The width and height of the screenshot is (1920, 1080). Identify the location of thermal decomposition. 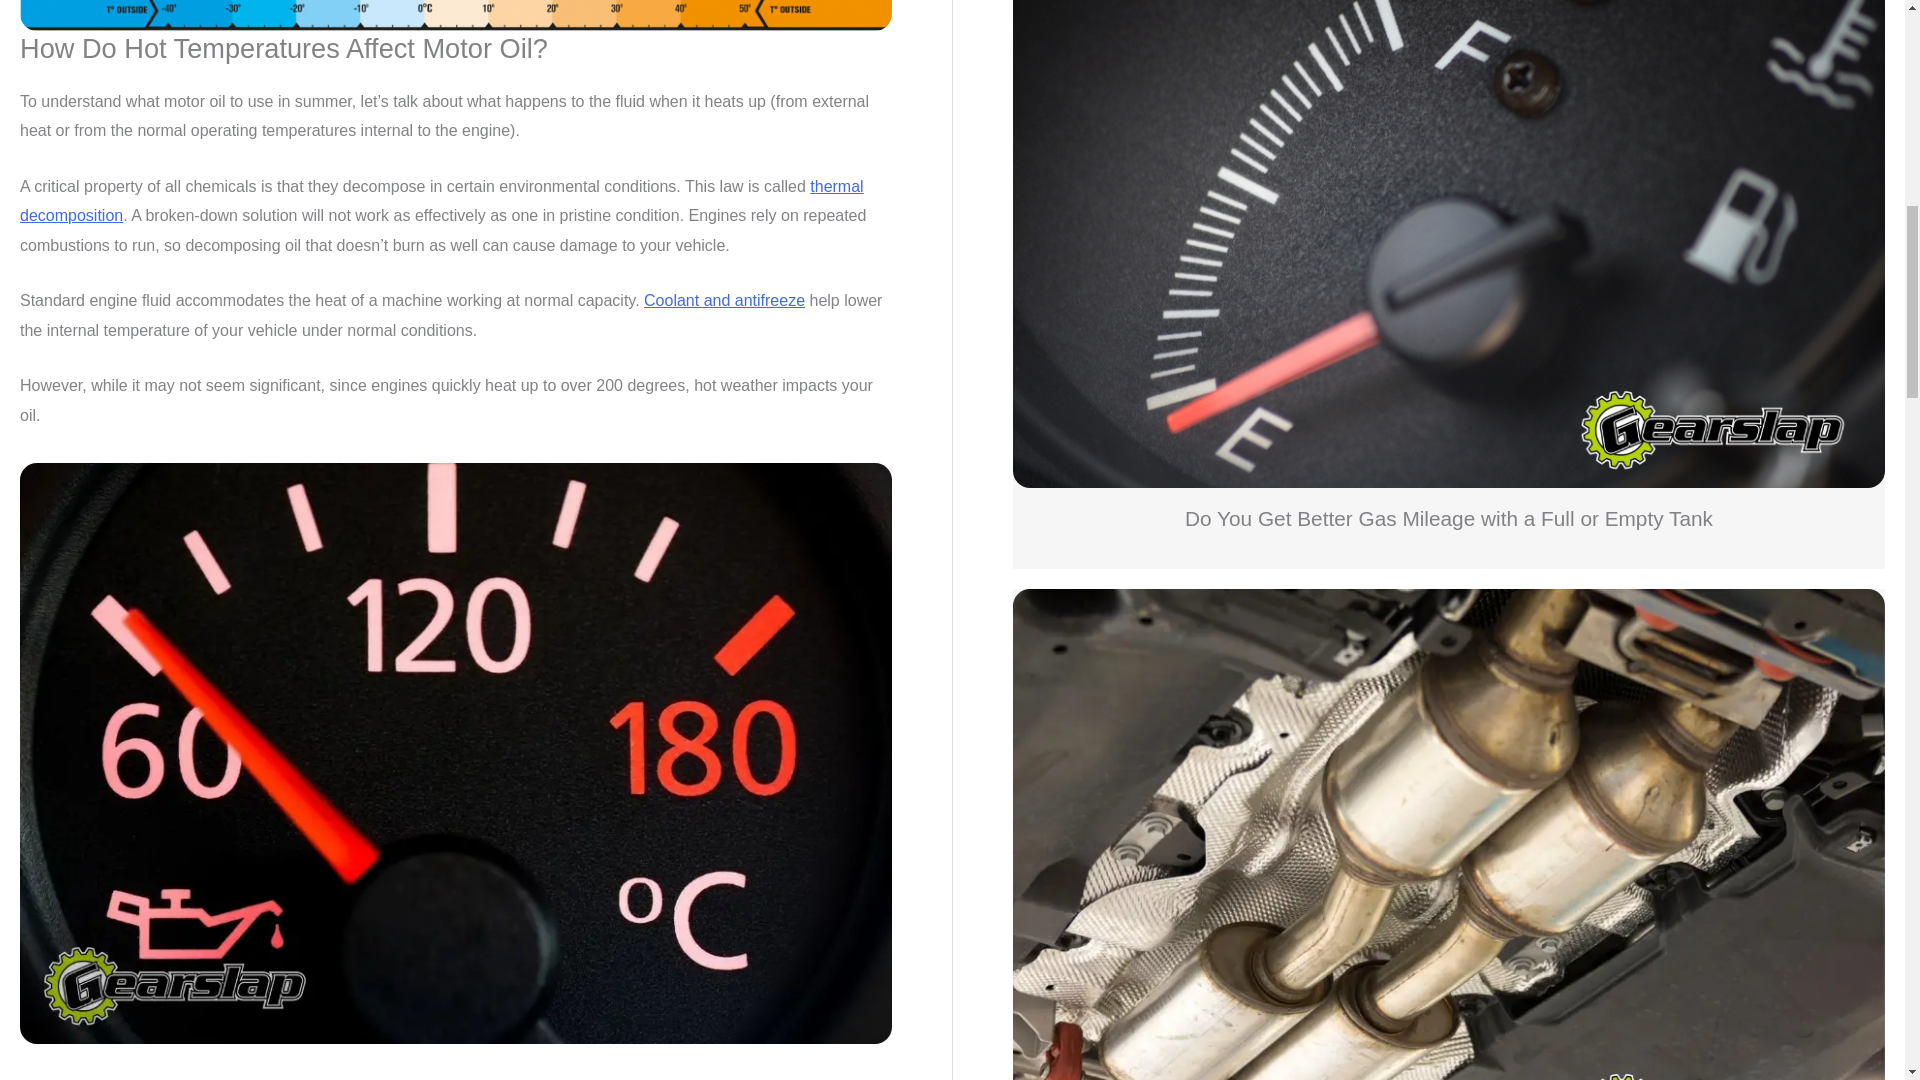
(442, 201).